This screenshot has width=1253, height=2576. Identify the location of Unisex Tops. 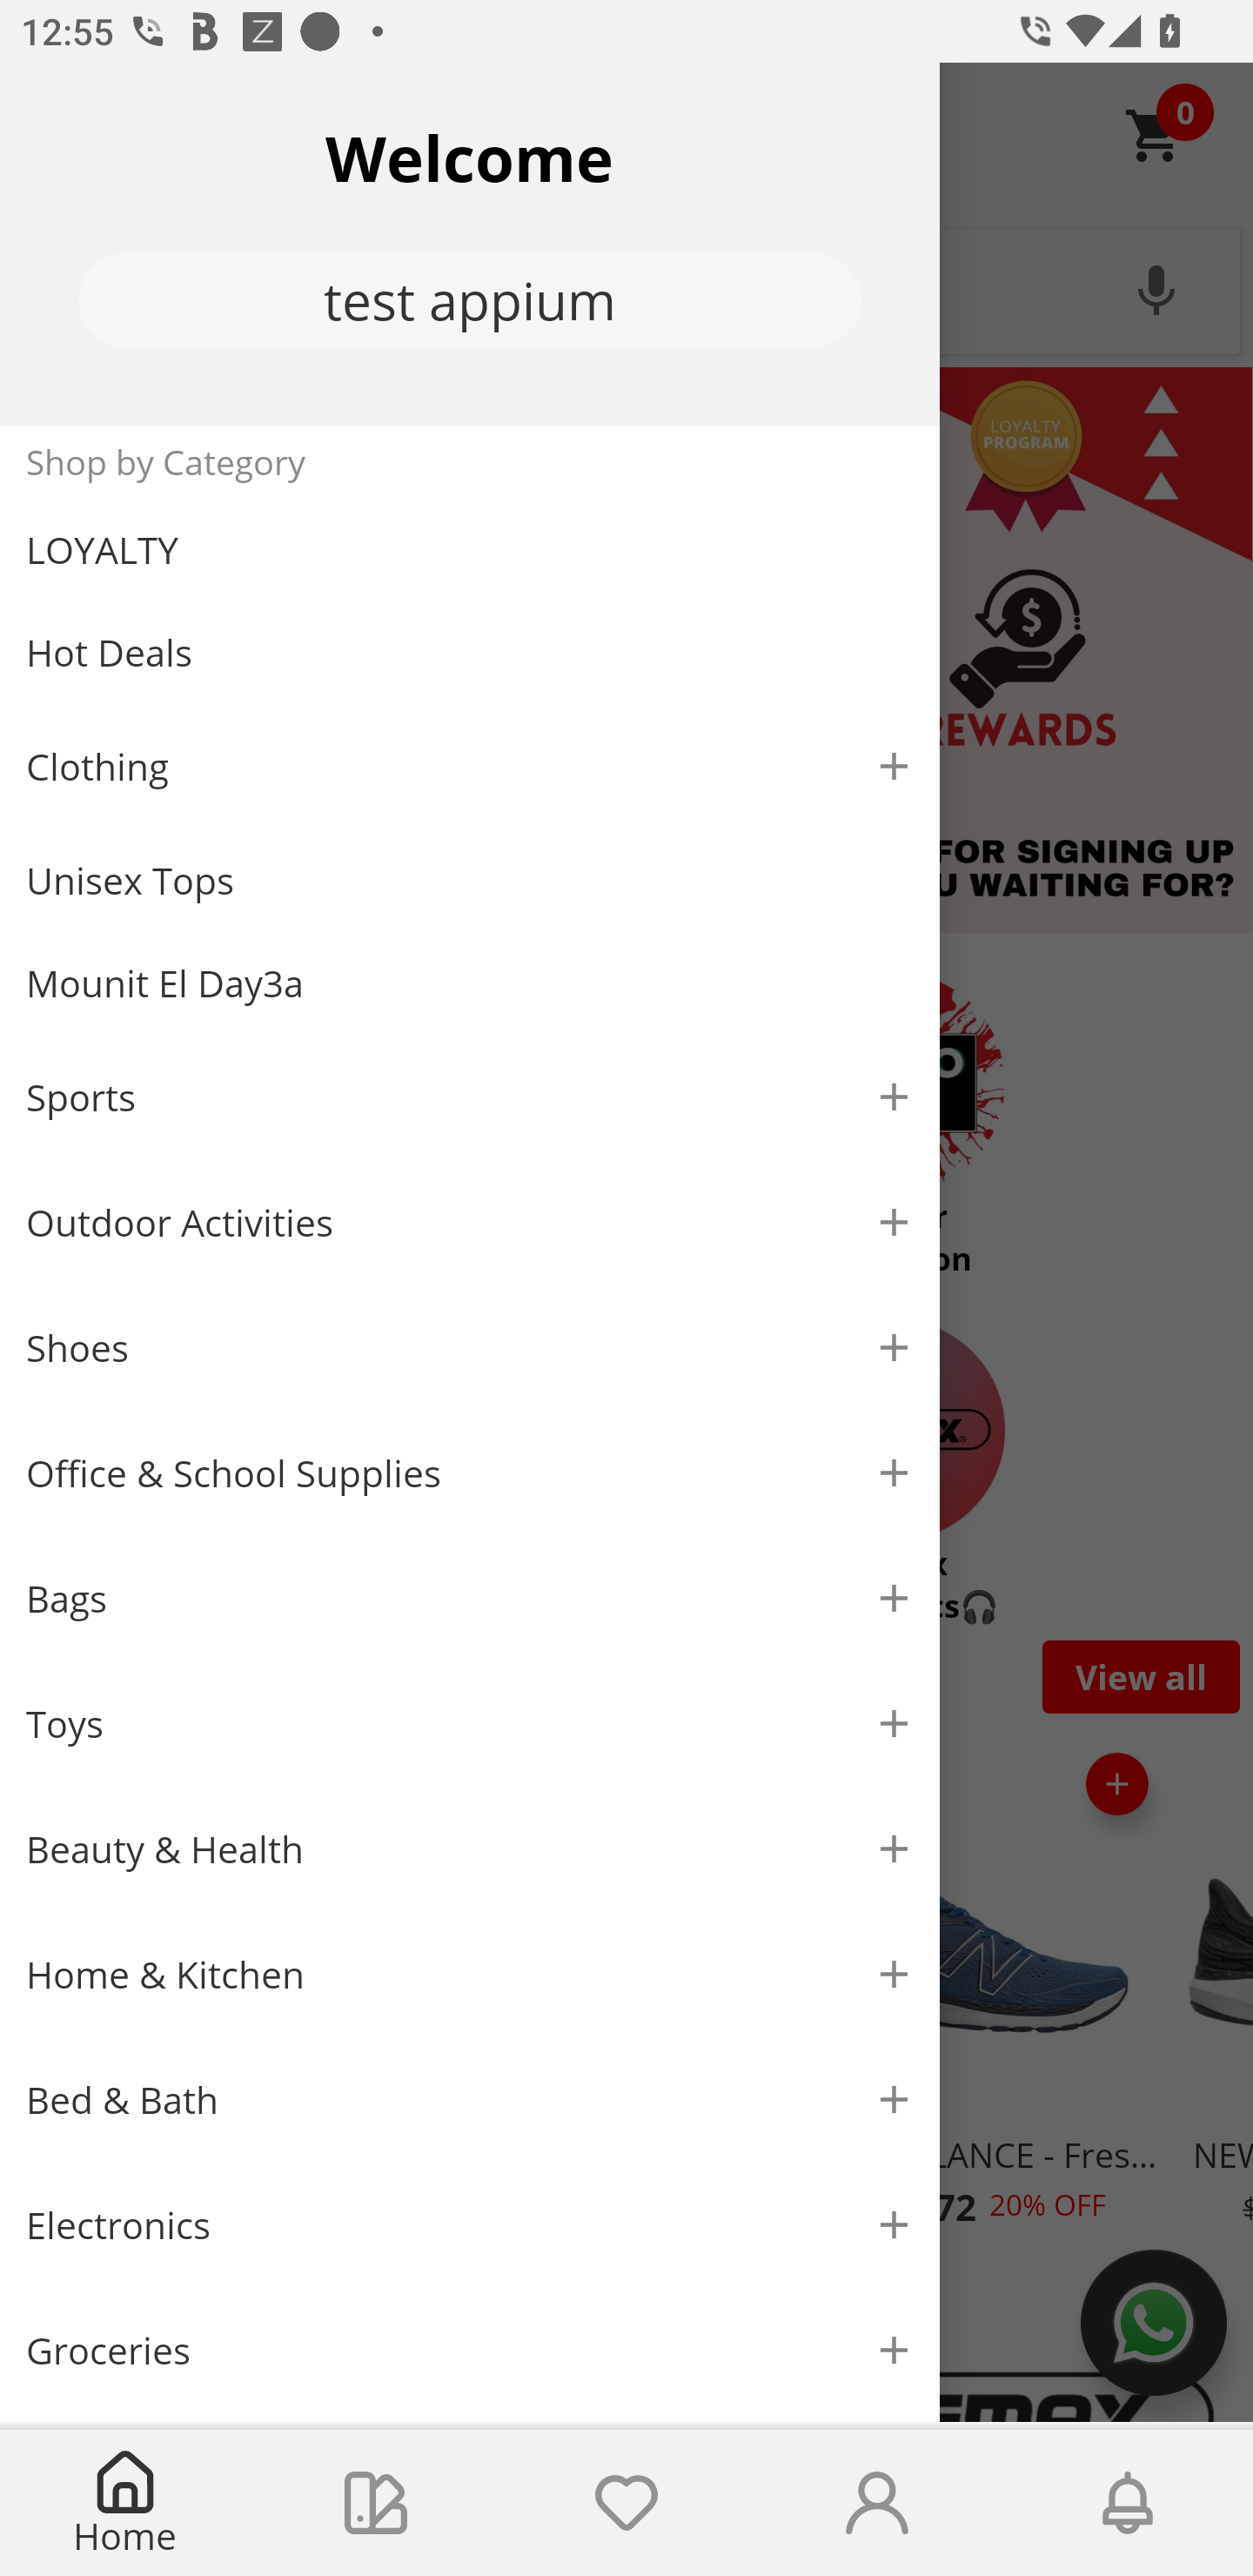
(470, 881).